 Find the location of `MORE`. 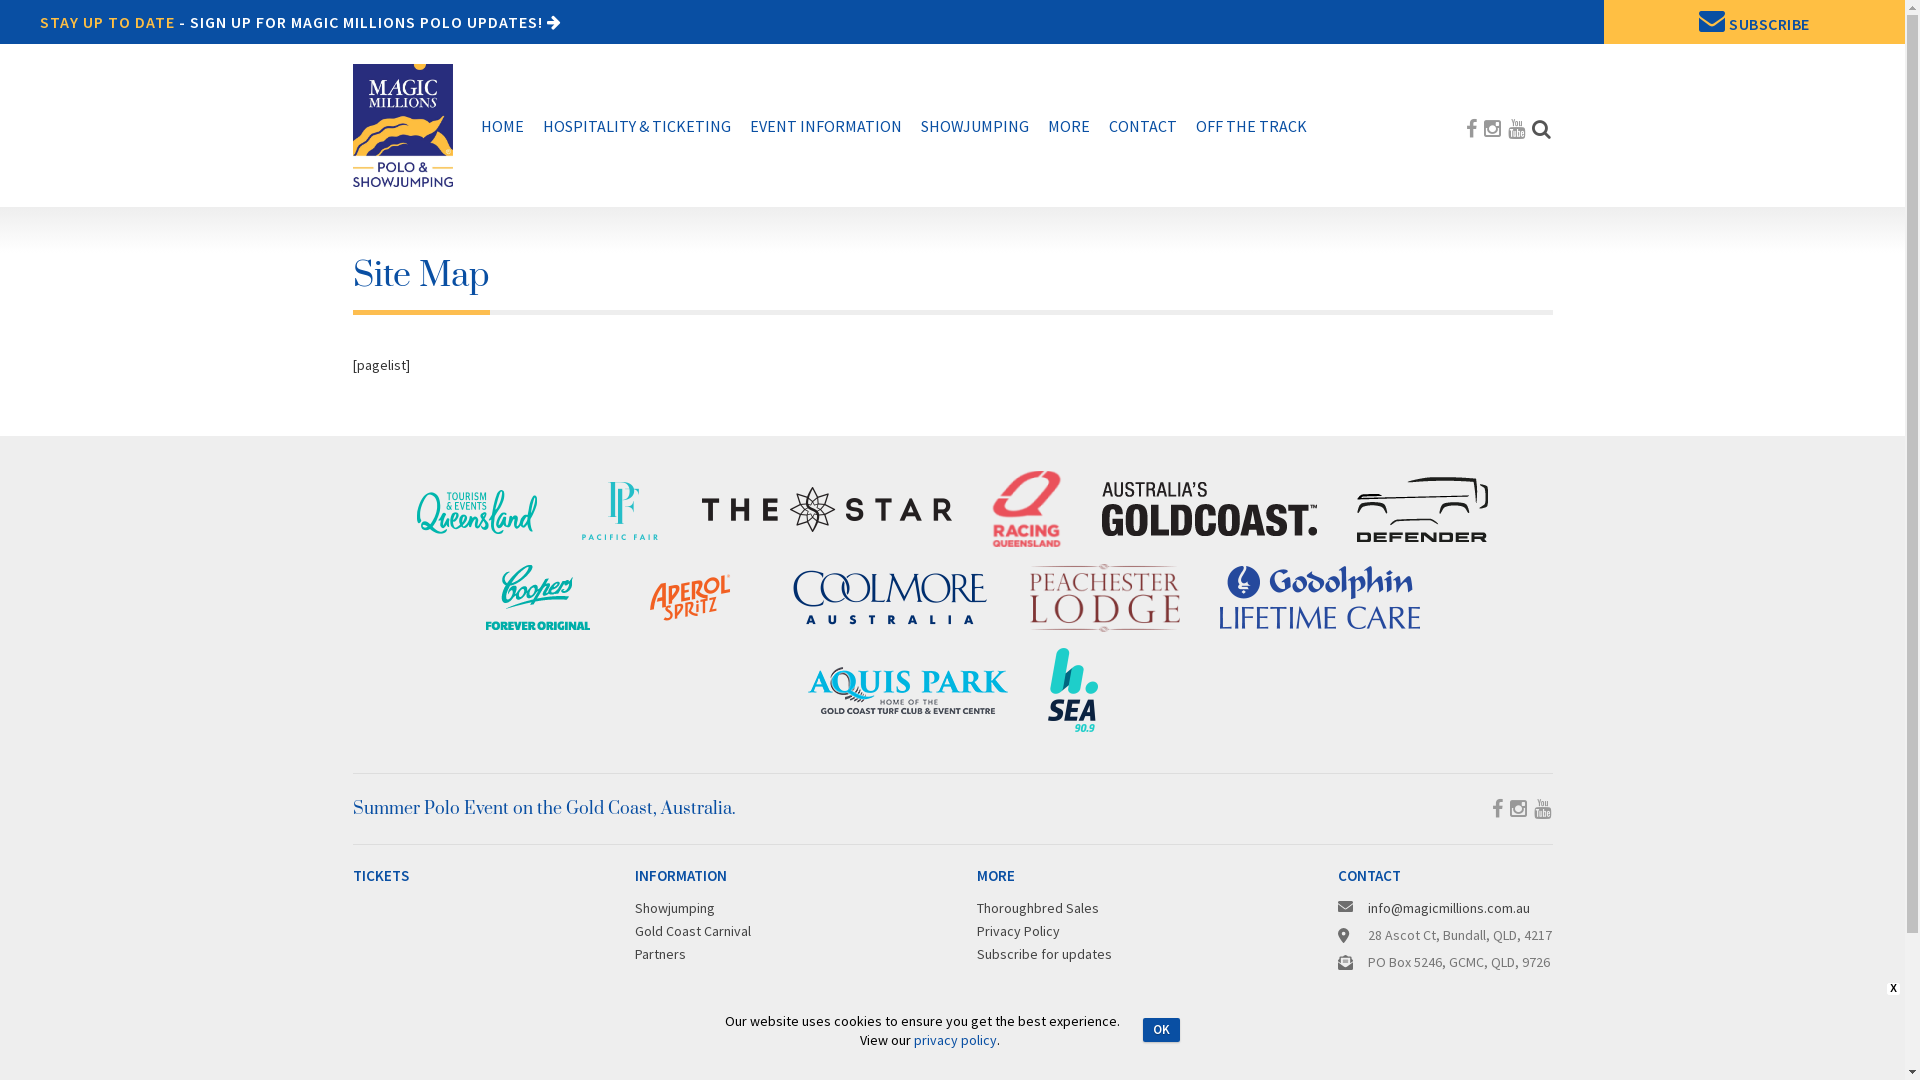

MORE is located at coordinates (1069, 126).